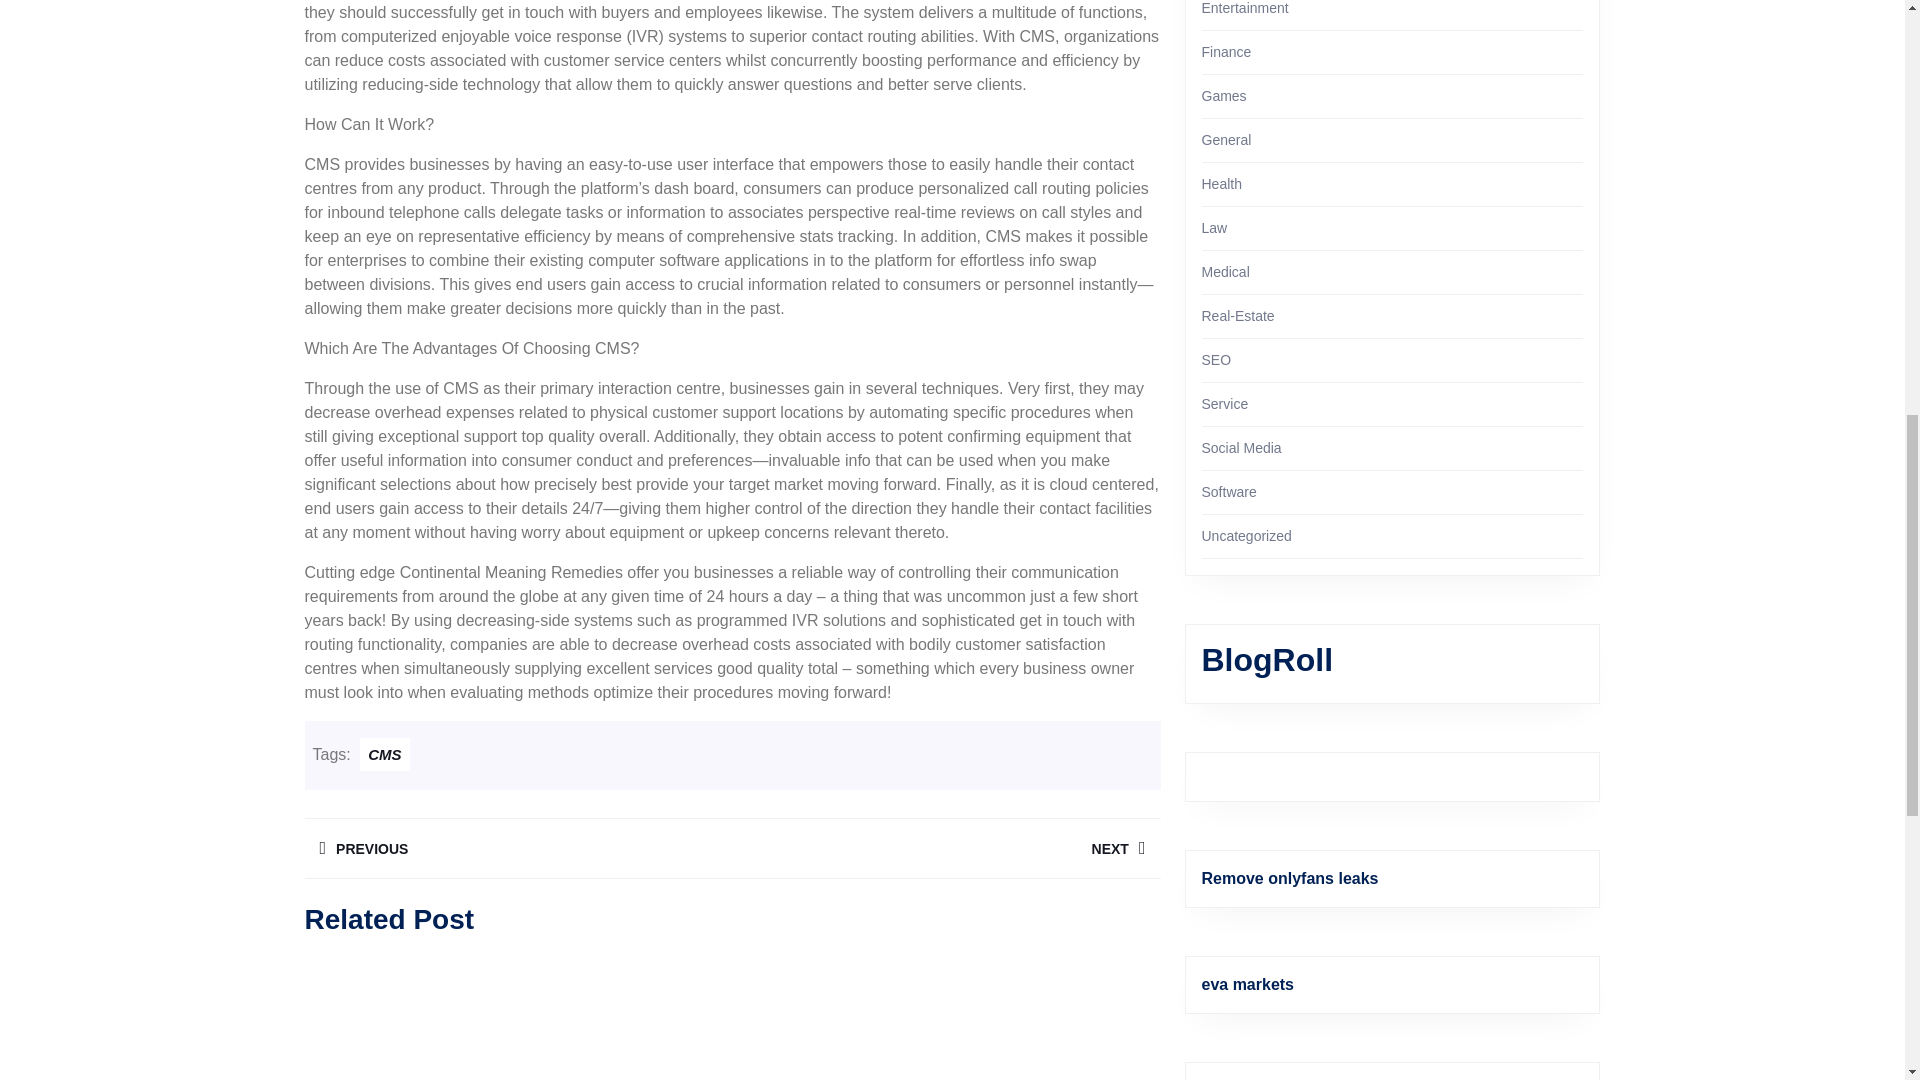  Describe the element at coordinates (1244, 8) in the screenshot. I see `Entertainment` at that location.